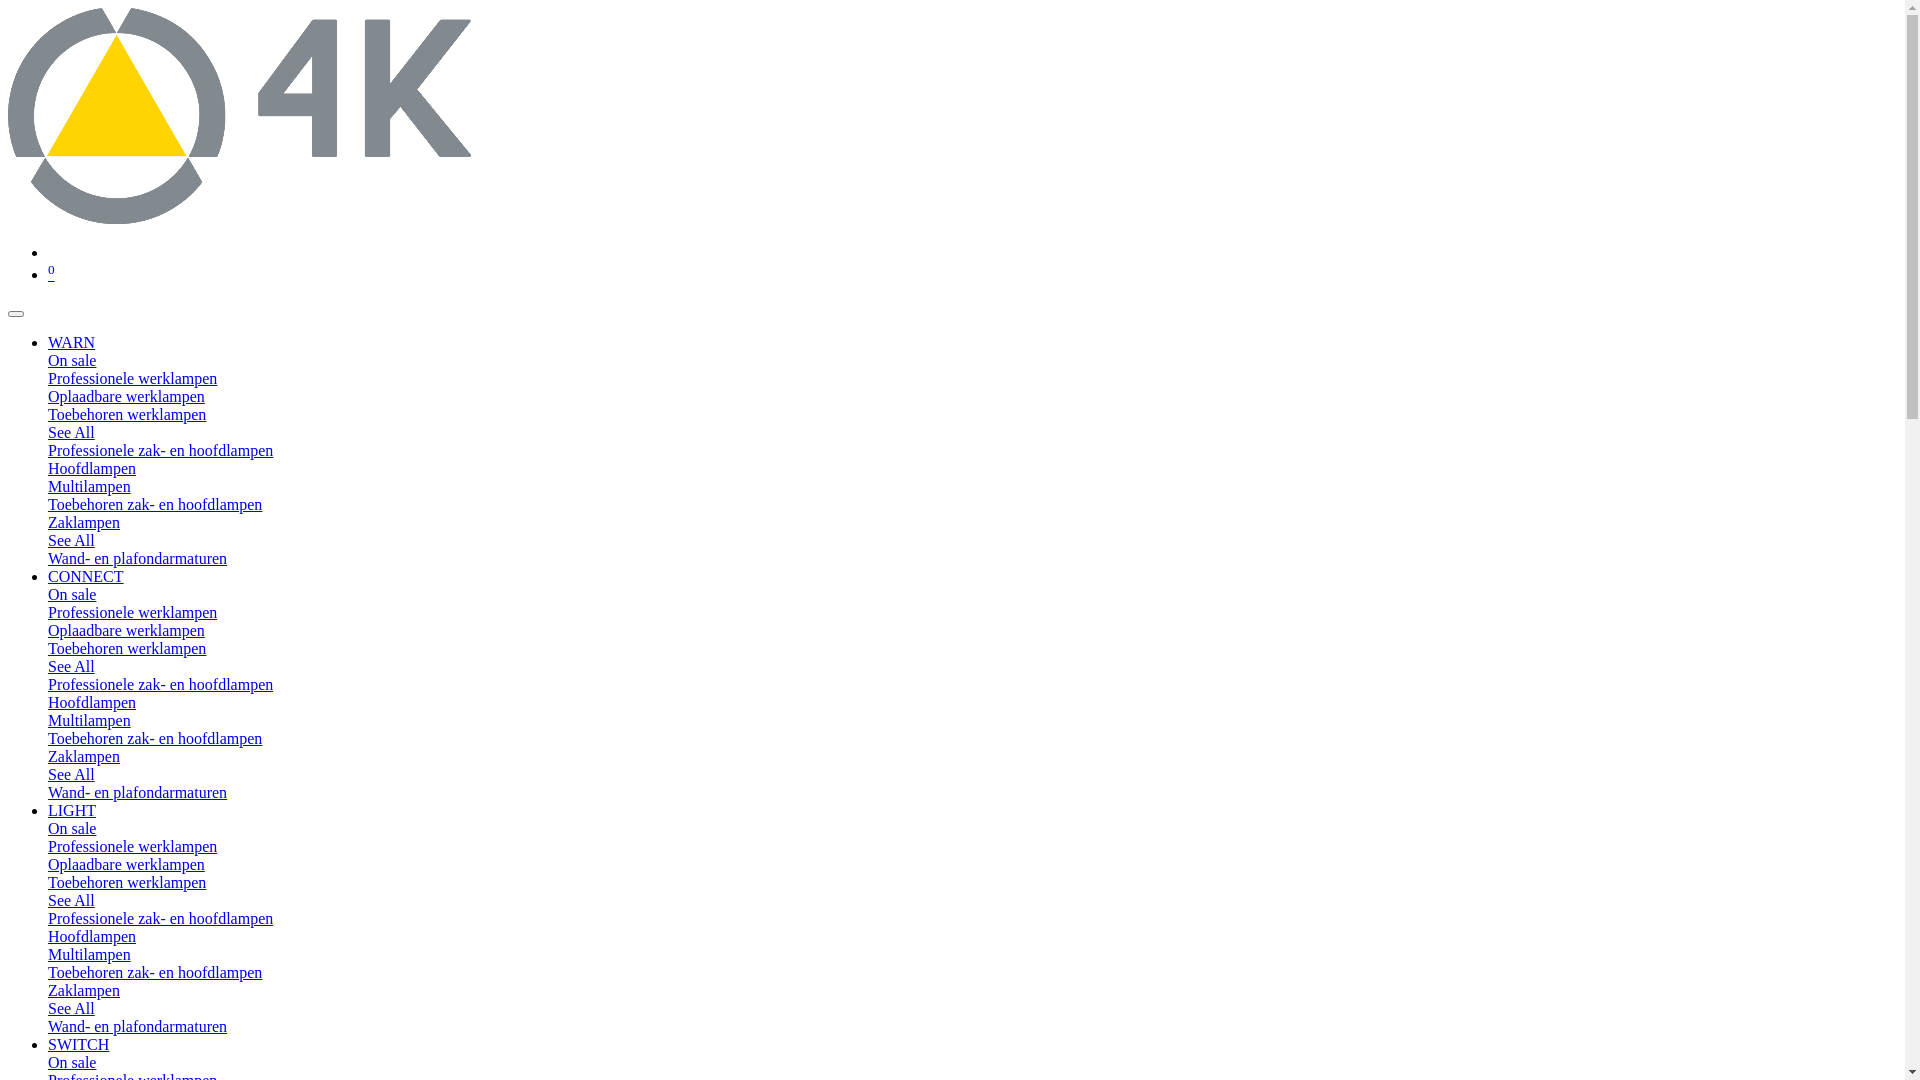 This screenshot has width=1920, height=1080. What do you see at coordinates (127, 414) in the screenshot?
I see `Toebehoren werklampen` at bounding box center [127, 414].